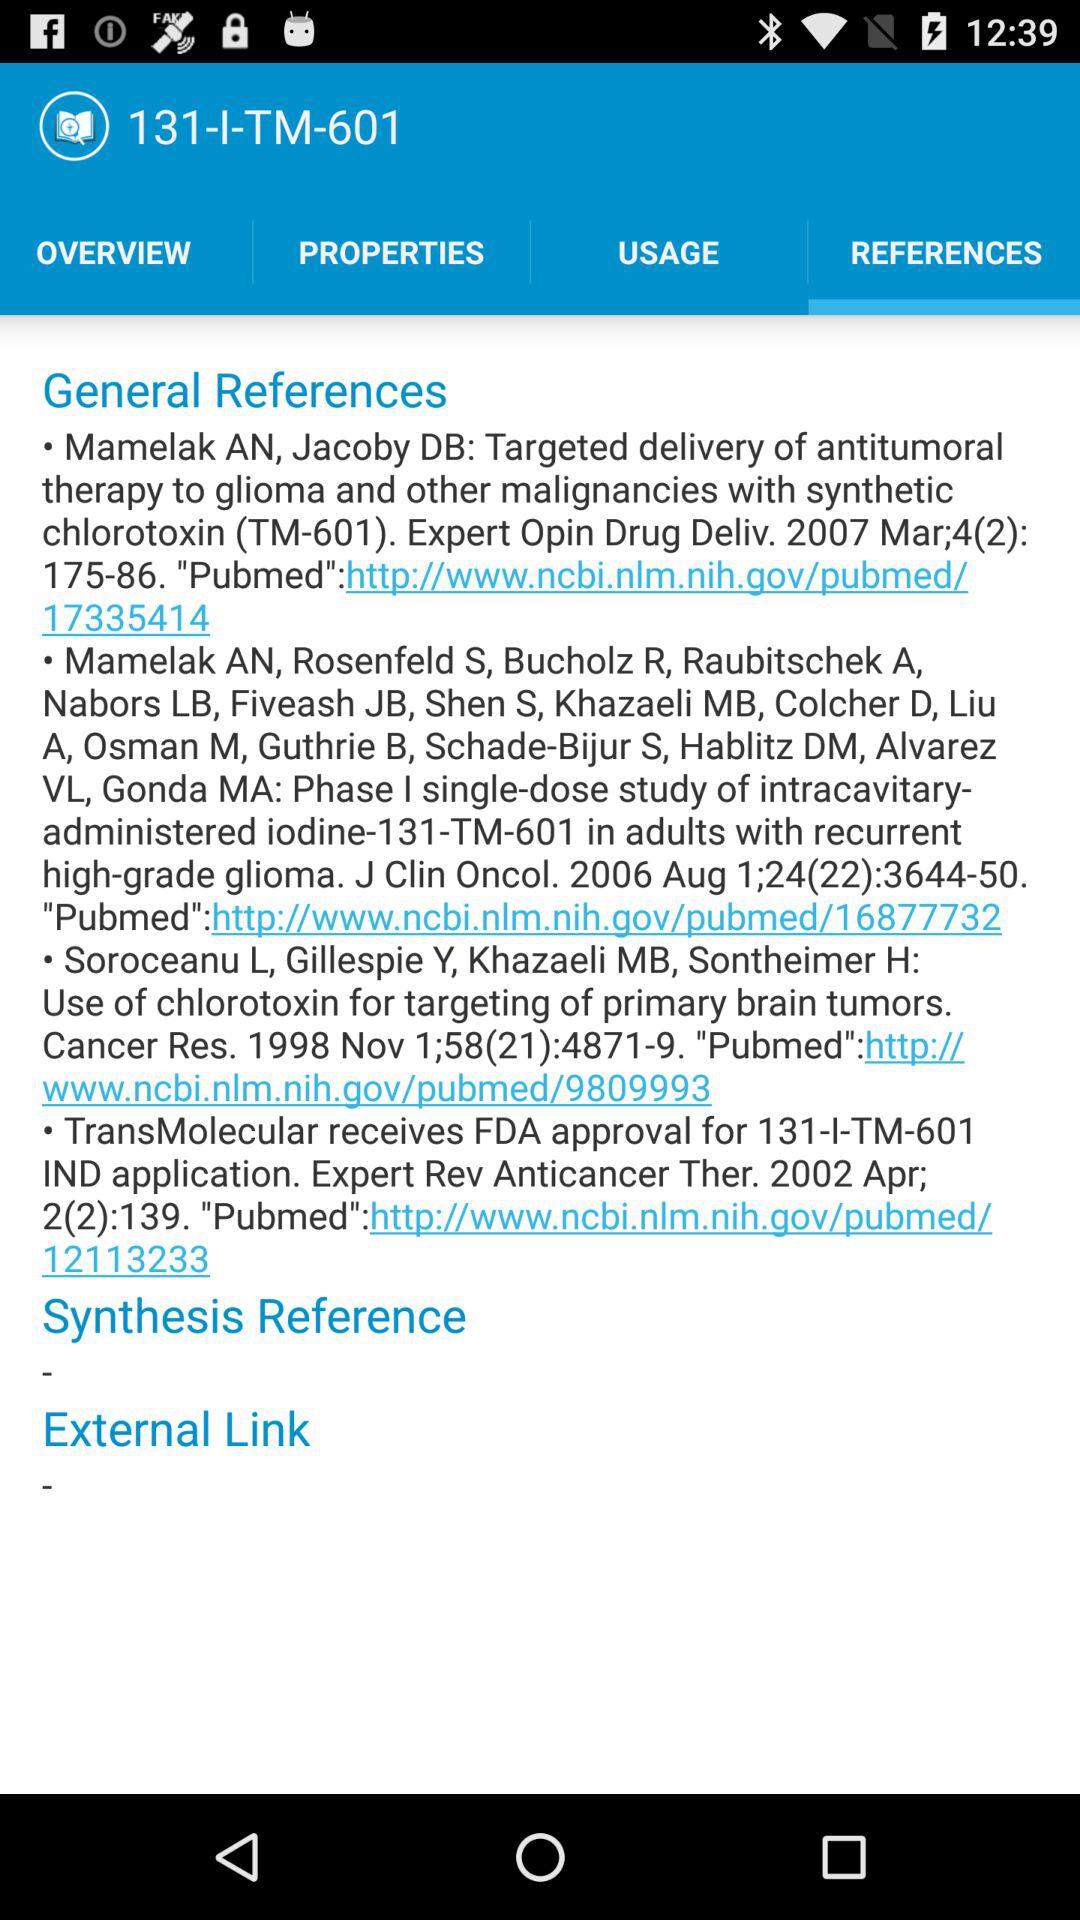  What do you see at coordinates (392, 251) in the screenshot?
I see `click on properties` at bounding box center [392, 251].